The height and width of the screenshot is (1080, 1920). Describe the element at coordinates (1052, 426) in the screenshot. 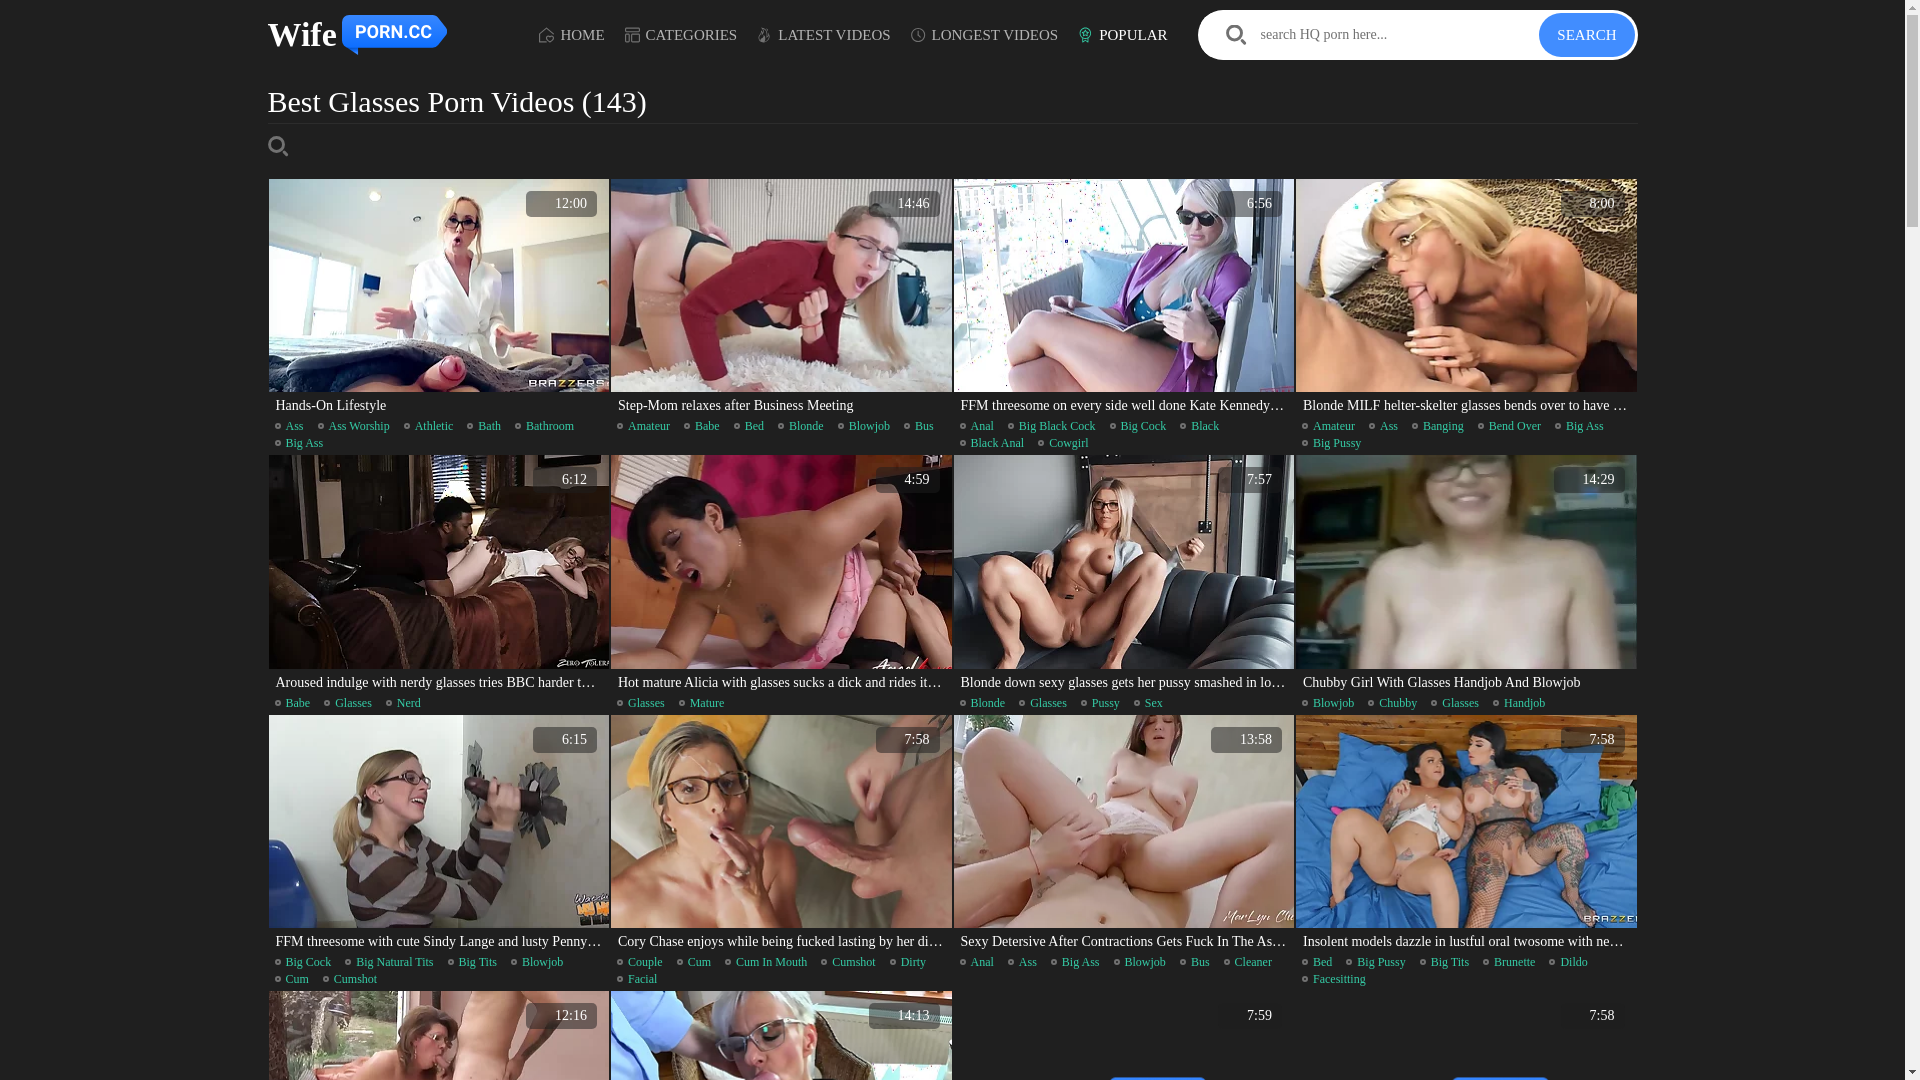

I see `Big Black Cock` at that location.